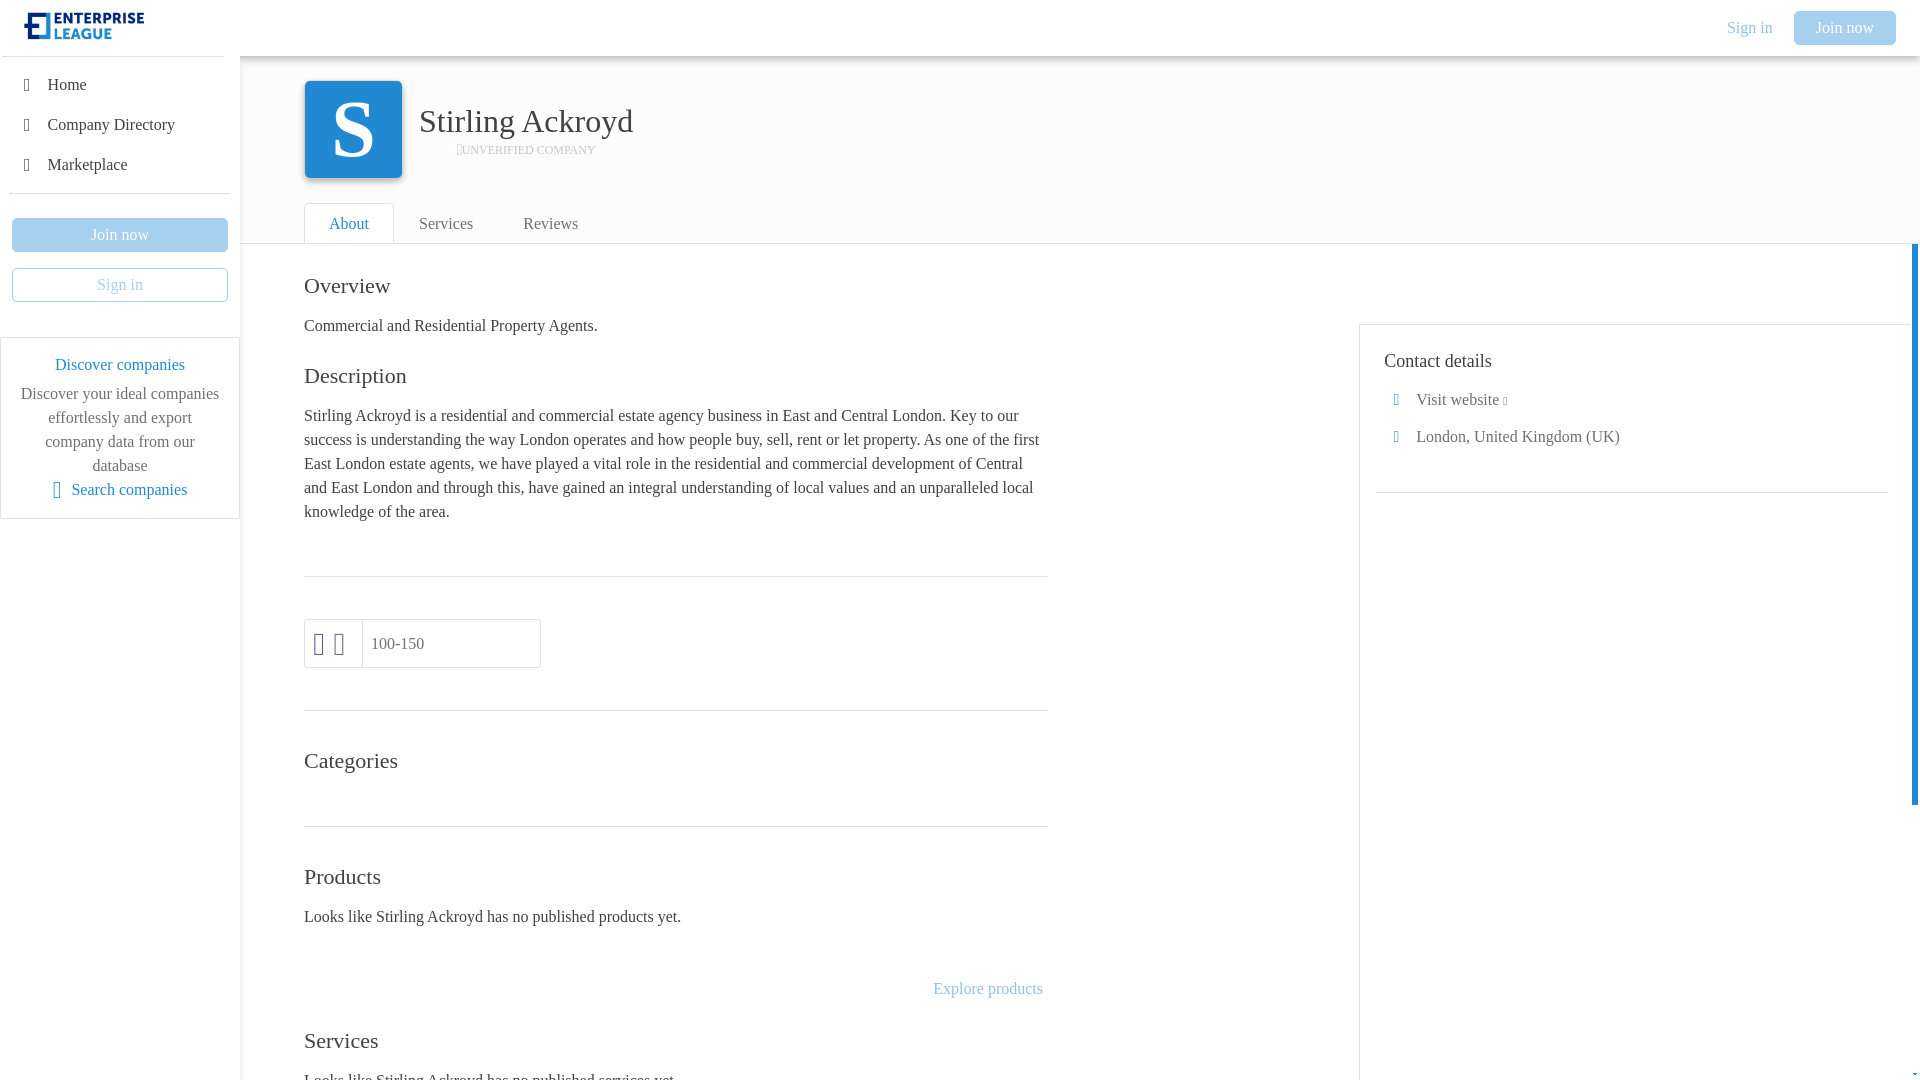  What do you see at coordinates (120, 234) in the screenshot?
I see `Join now` at bounding box center [120, 234].